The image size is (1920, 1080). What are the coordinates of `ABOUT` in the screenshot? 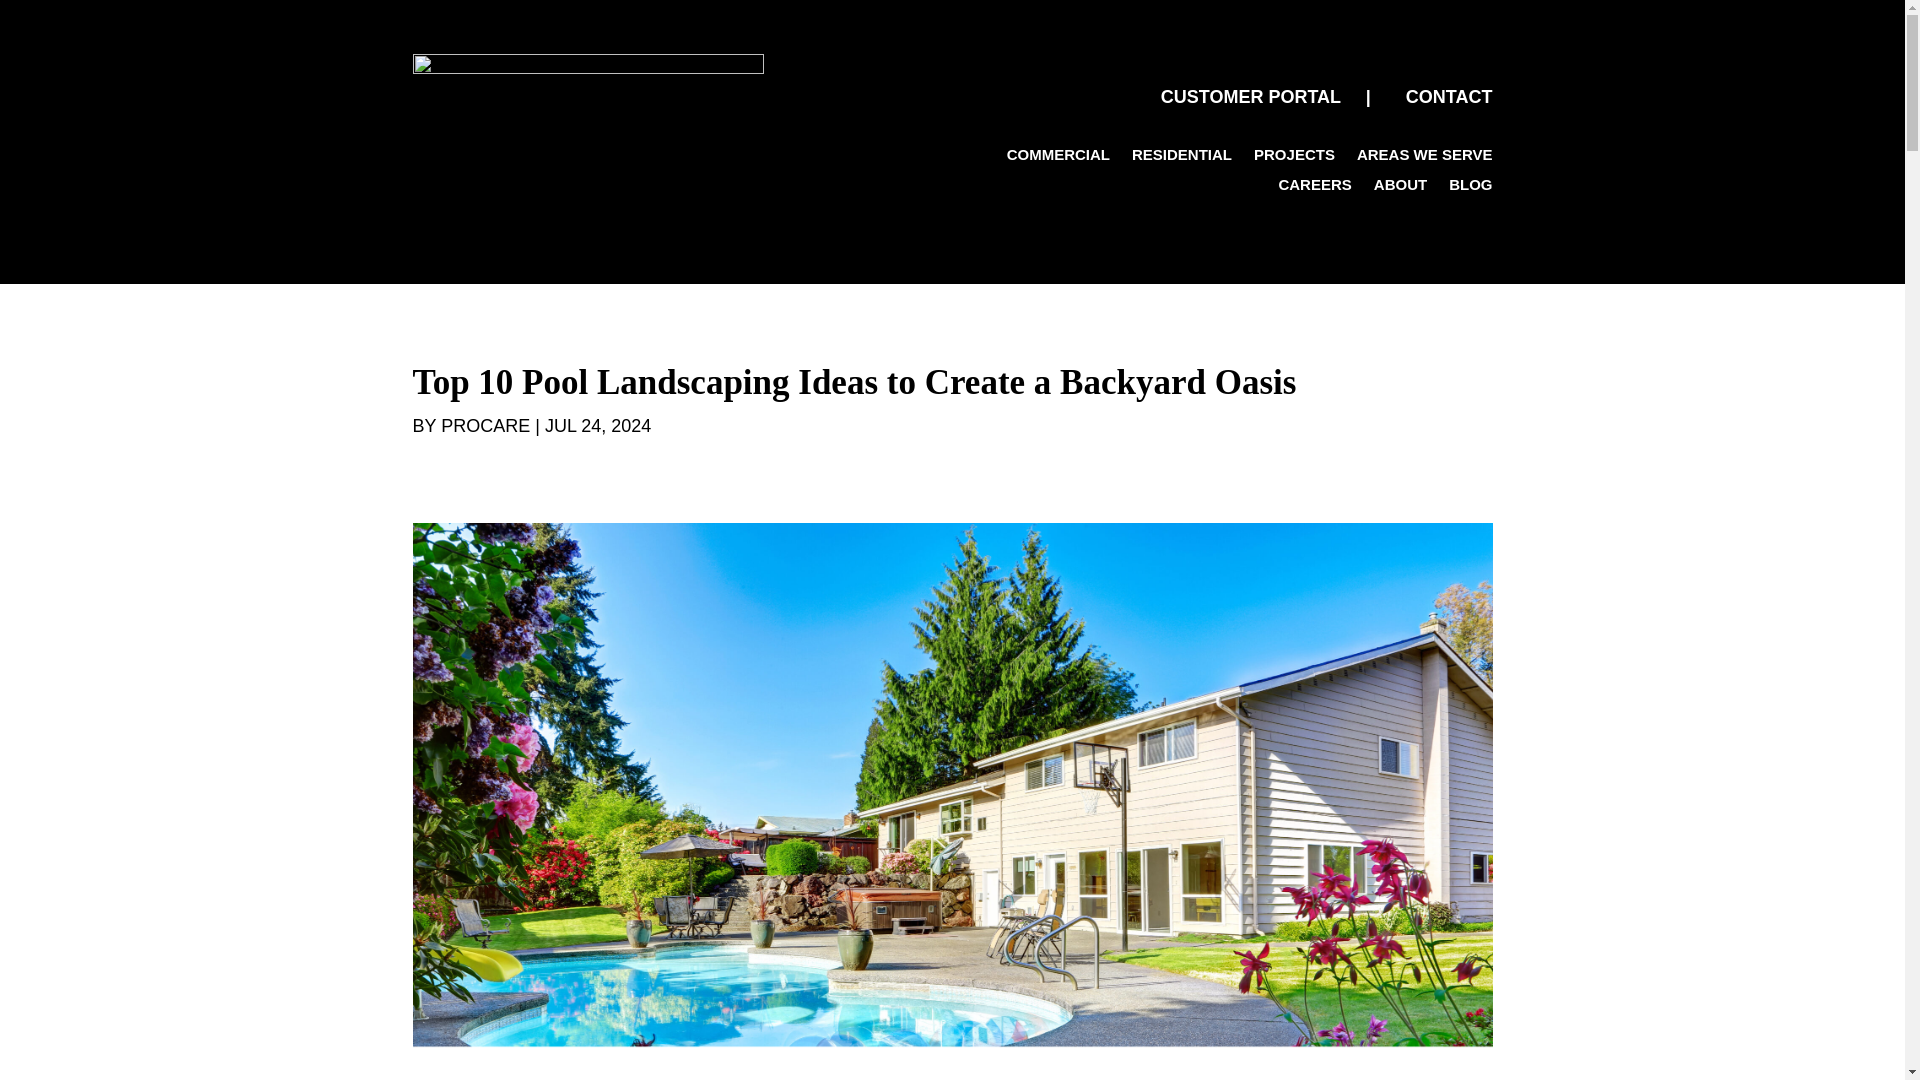 It's located at (1400, 188).